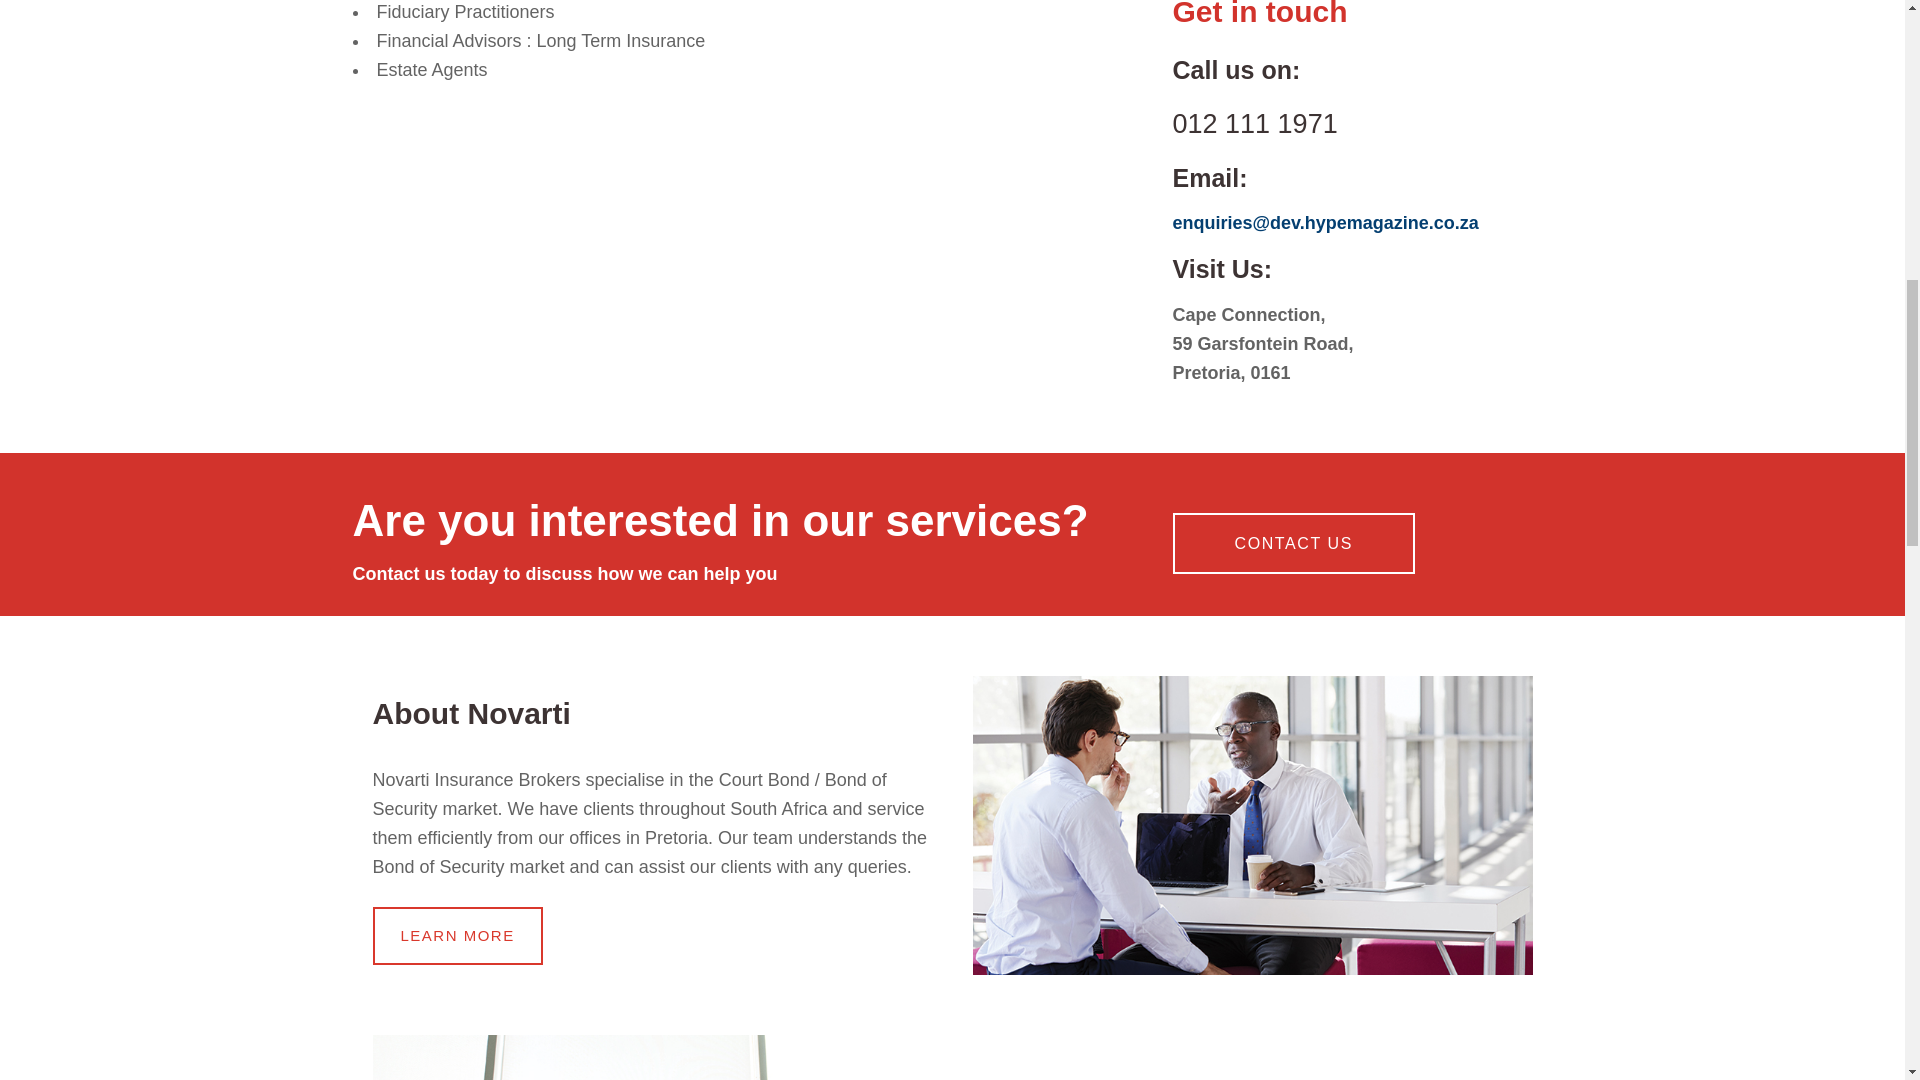  What do you see at coordinates (1293, 543) in the screenshot?
I see `CONTACT US` at bounding box center [1293, 543].